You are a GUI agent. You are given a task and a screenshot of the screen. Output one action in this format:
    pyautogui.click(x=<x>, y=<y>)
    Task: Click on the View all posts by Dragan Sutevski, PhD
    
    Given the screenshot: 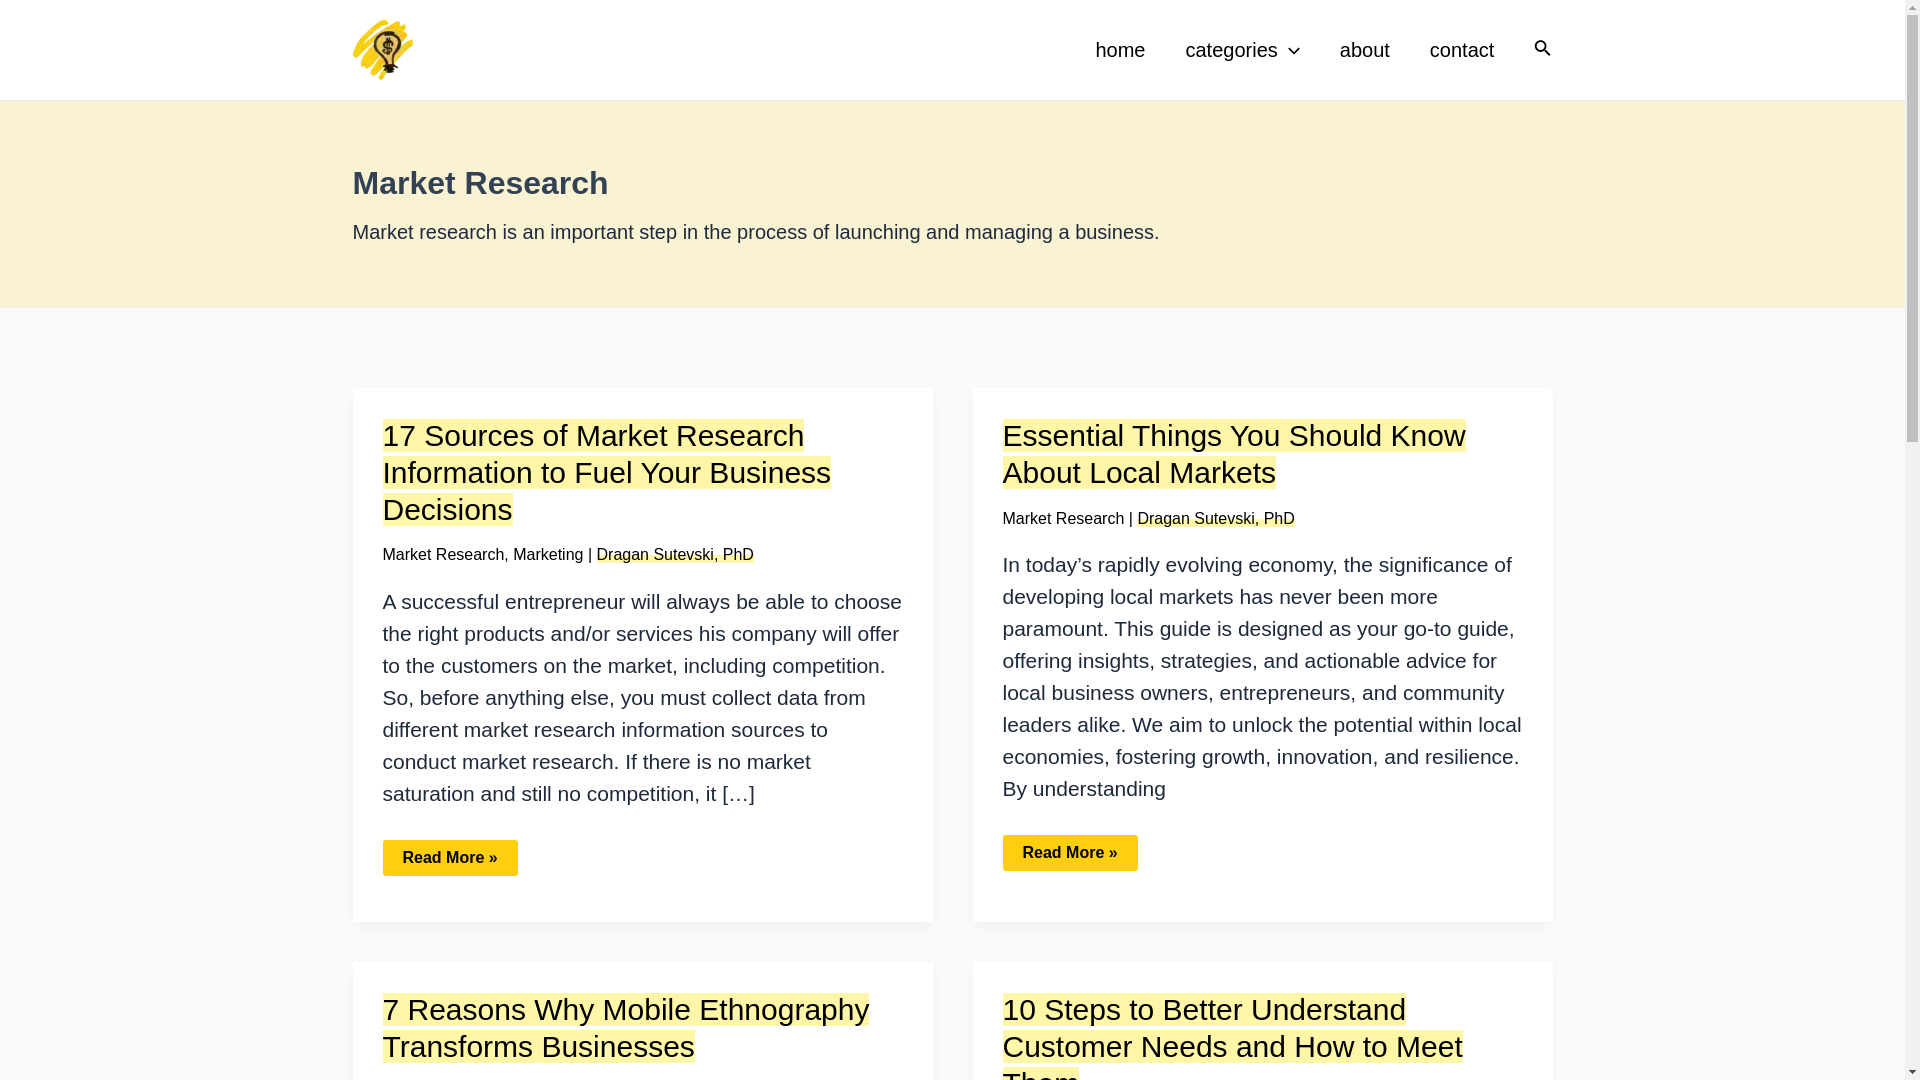 What is the action you would take?
    pyautogui.click(x=676, y=554)
    